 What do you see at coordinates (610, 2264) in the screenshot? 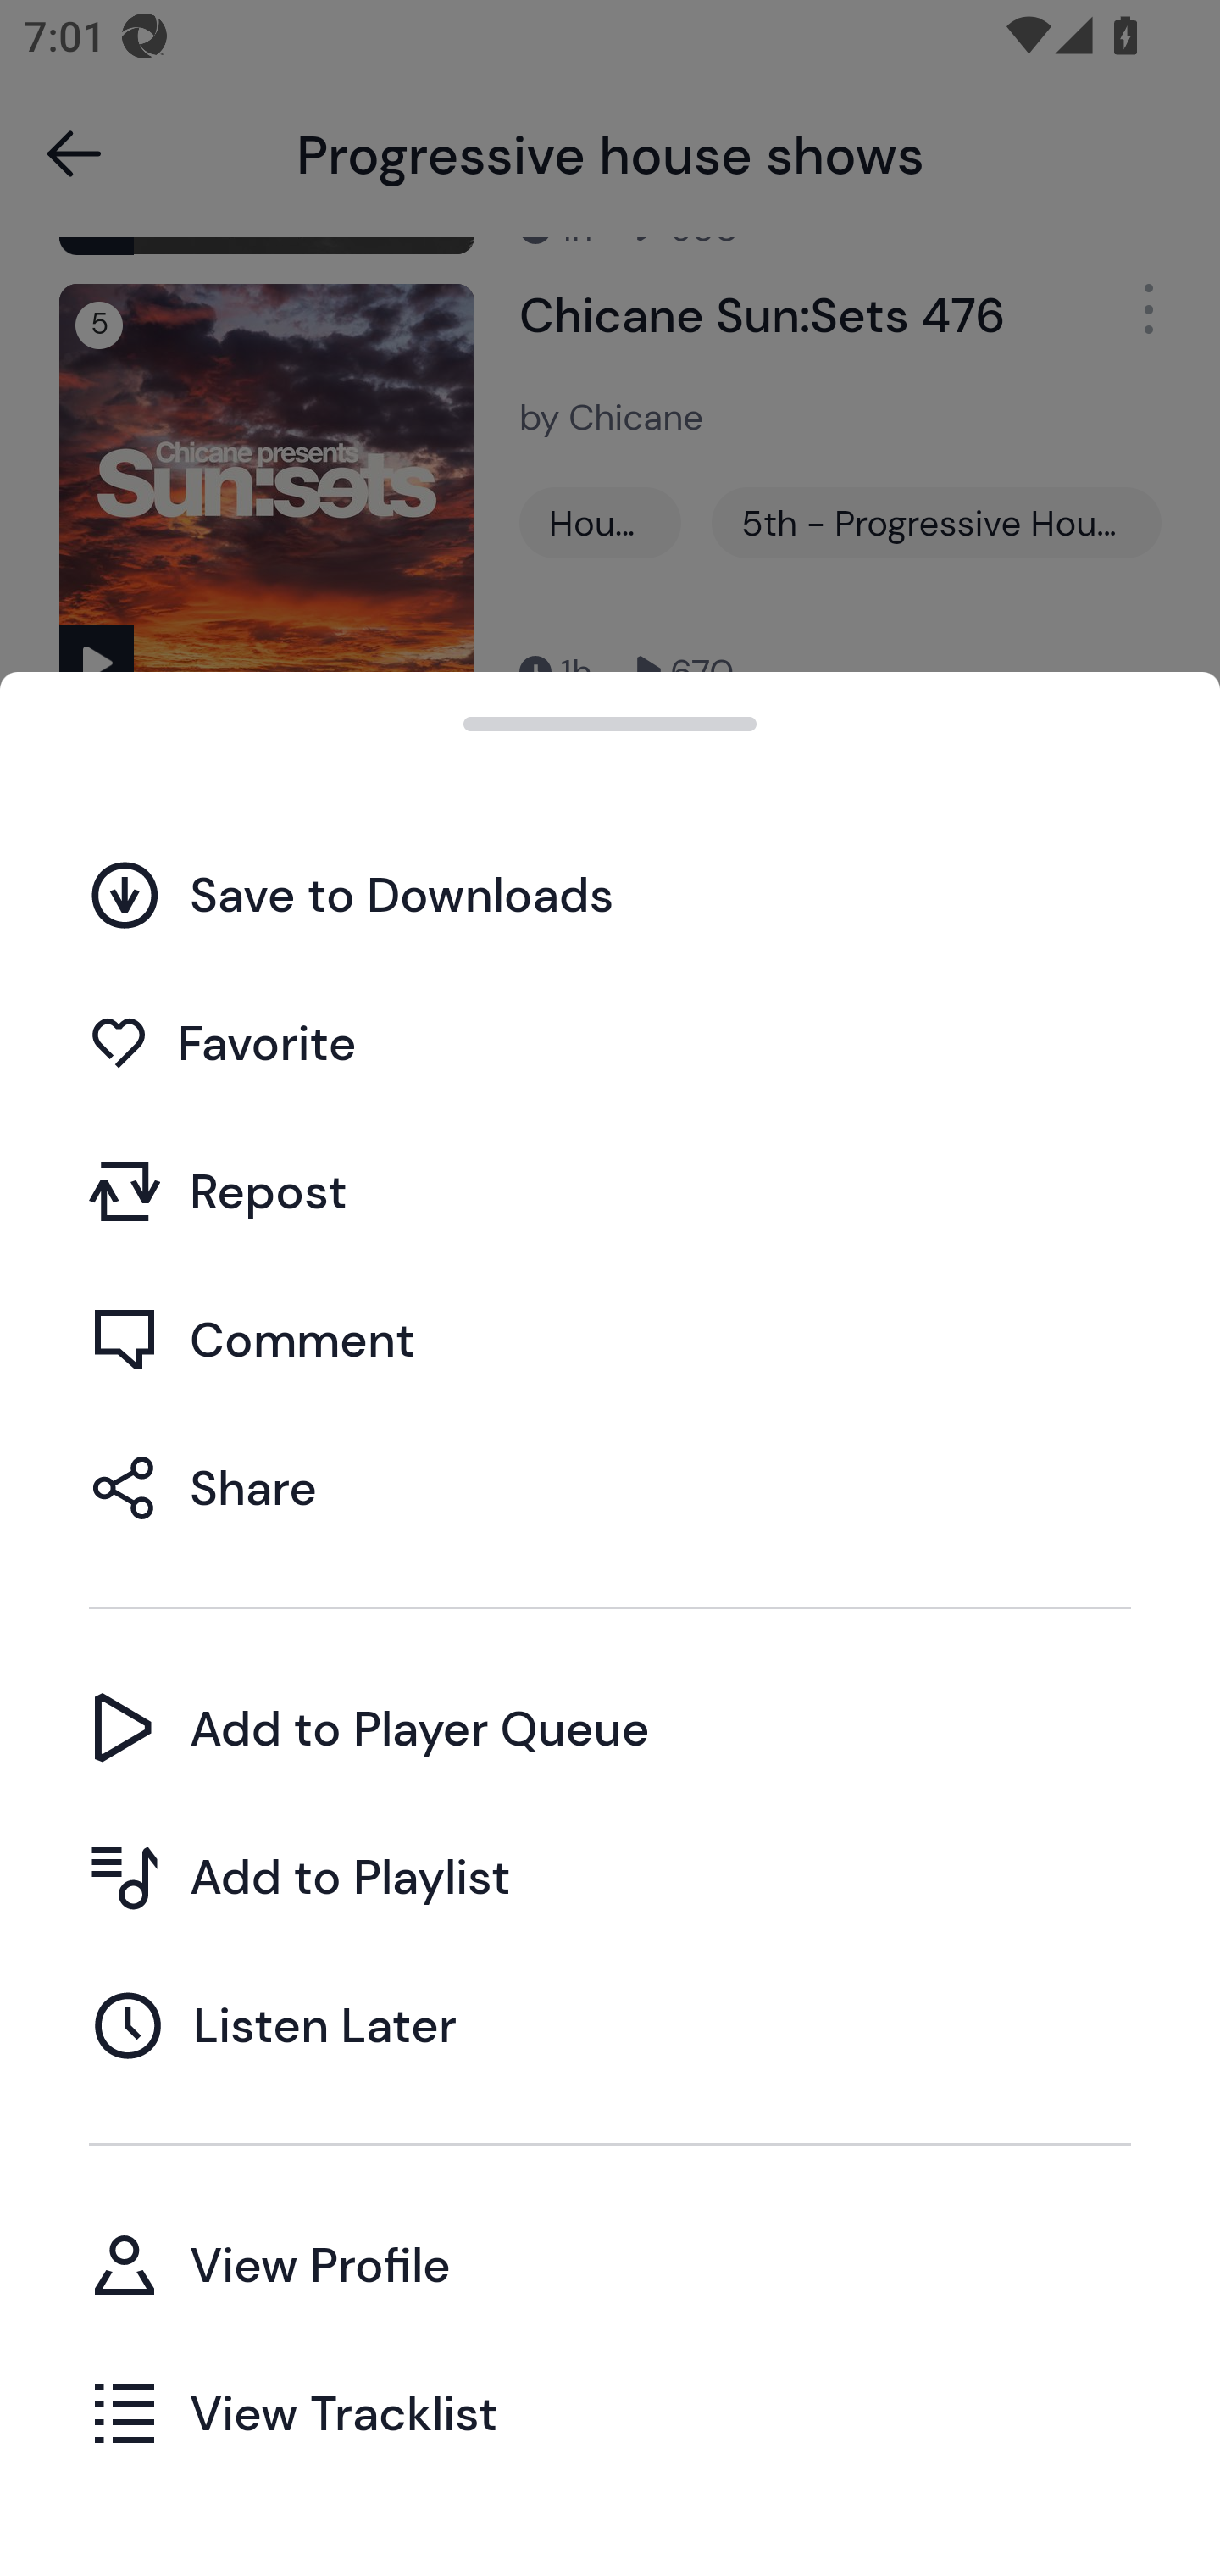
I see `View Profile` at bounding box center [610, 2264].